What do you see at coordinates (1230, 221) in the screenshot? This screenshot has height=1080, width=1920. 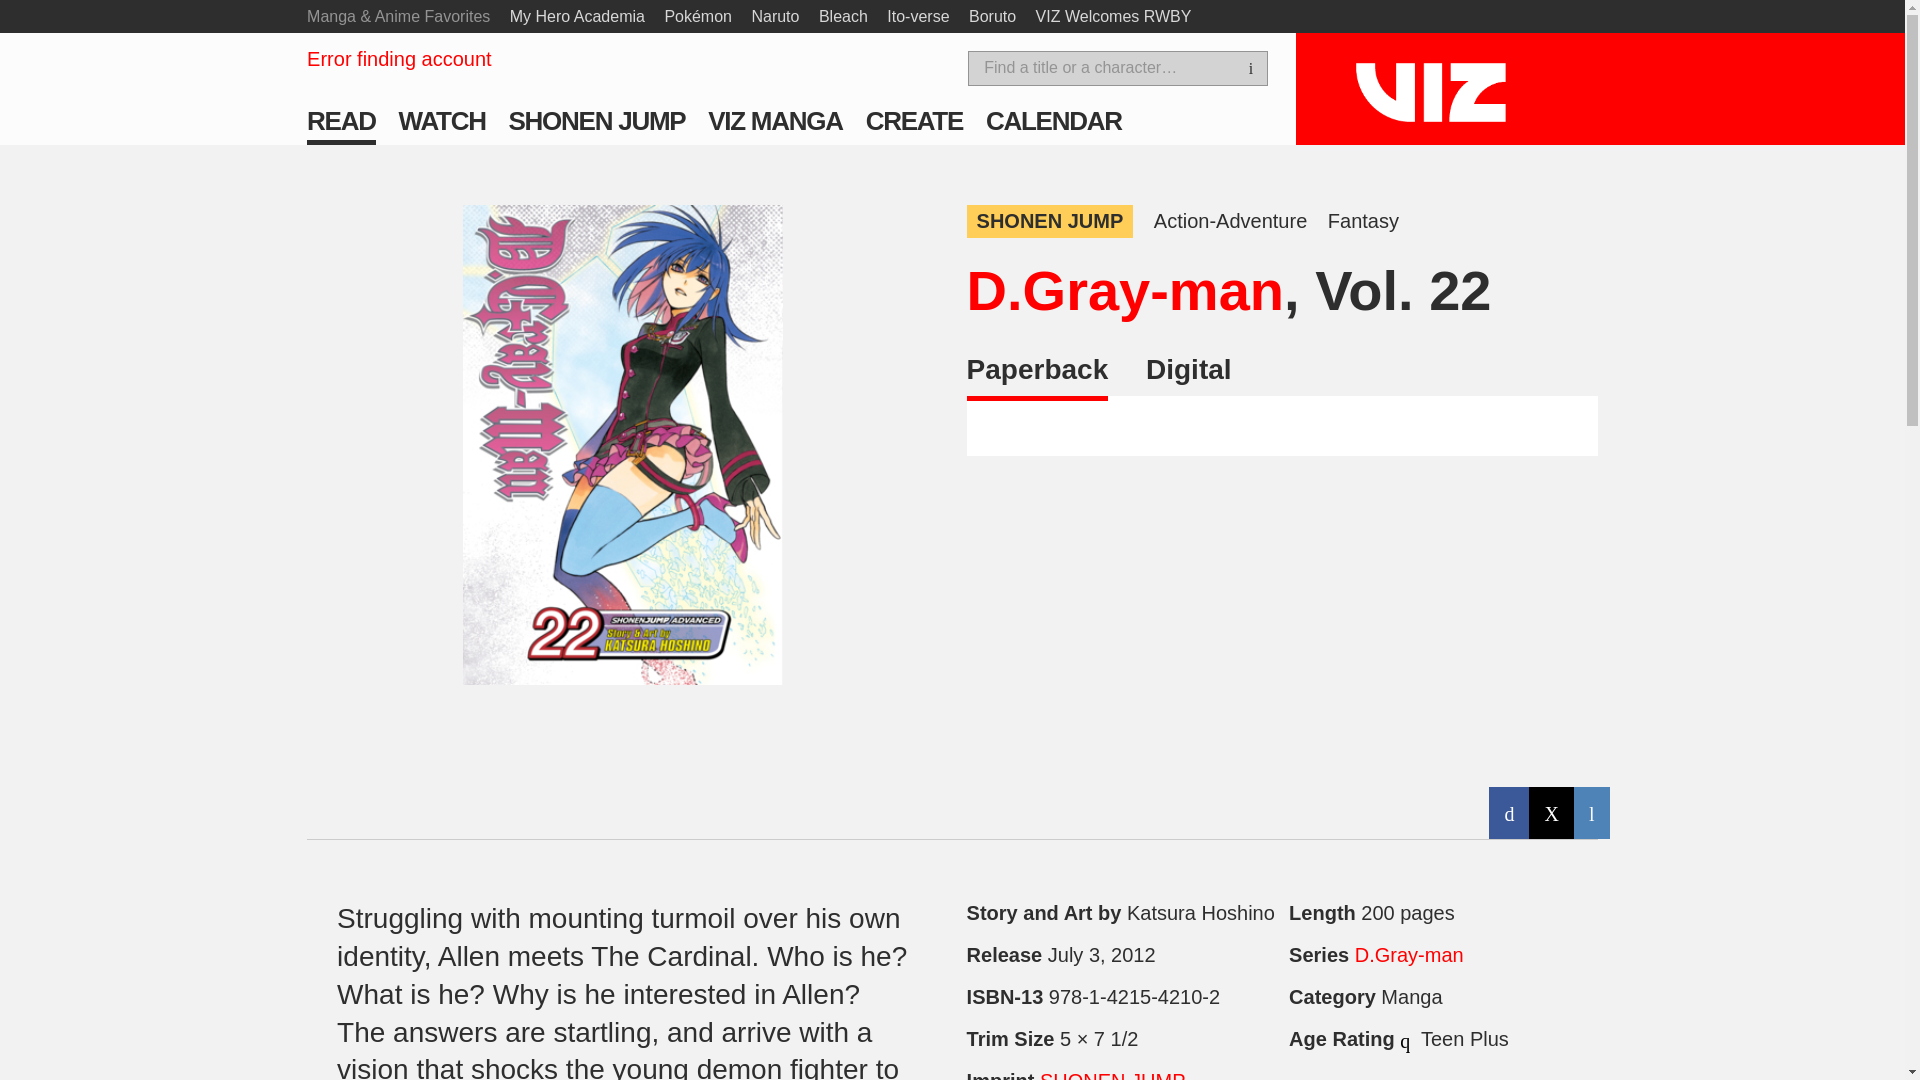 I see `Action-Adventure` at bounding box center [1230, 221].